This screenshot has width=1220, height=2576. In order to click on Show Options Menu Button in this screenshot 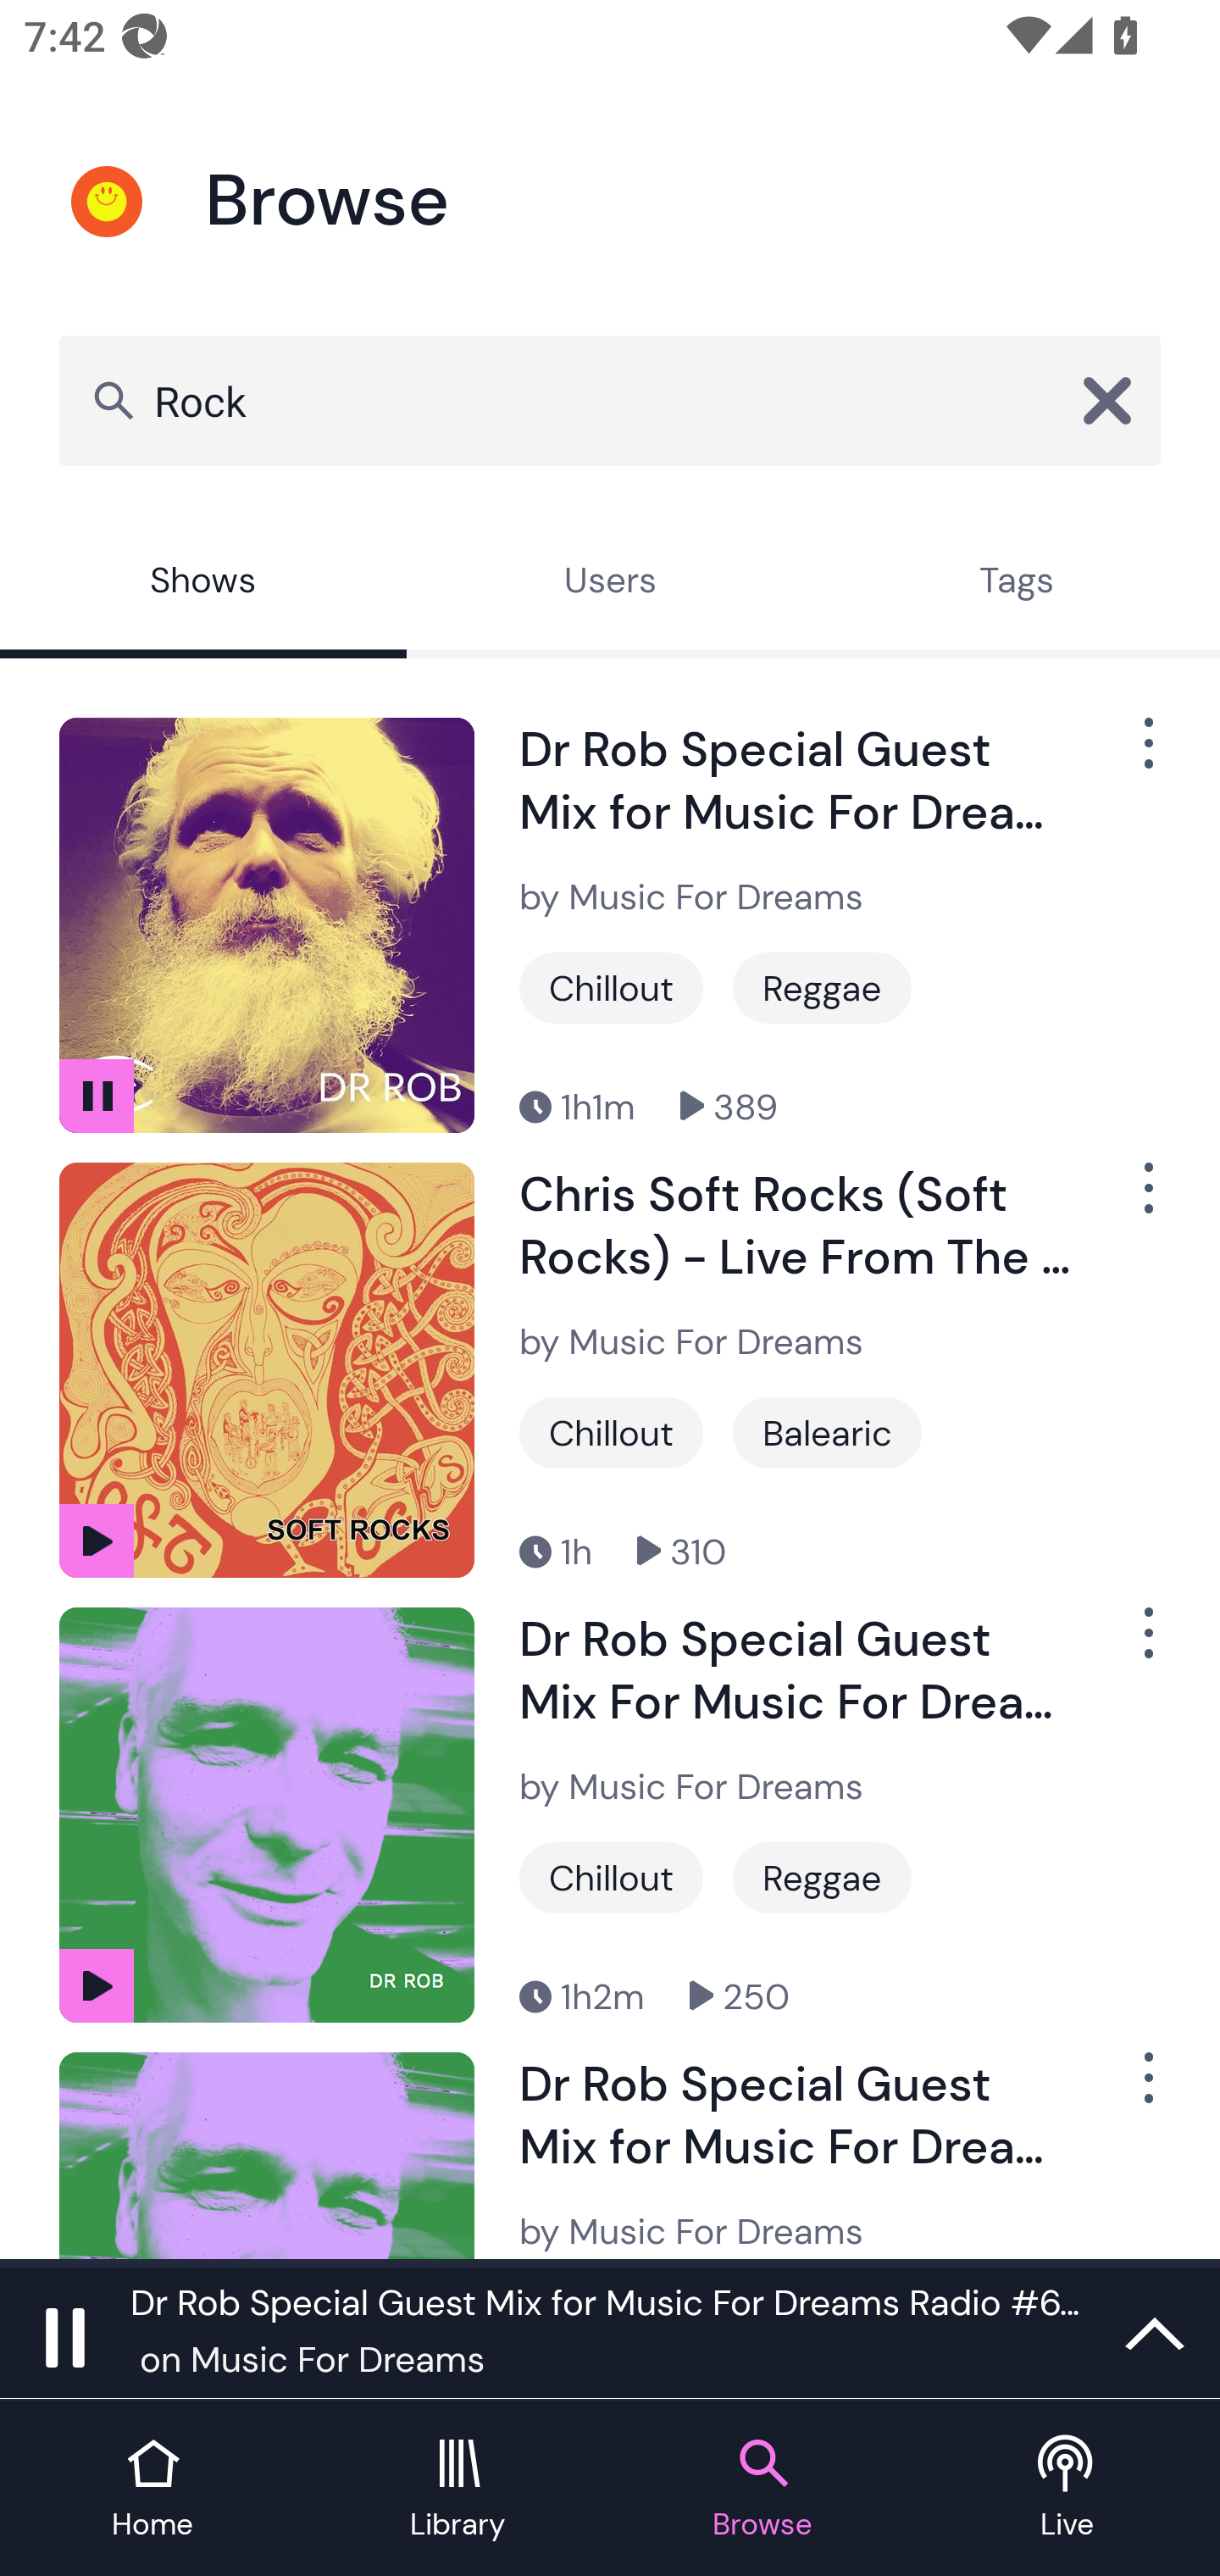, I will do `click(1145, 1646)`.